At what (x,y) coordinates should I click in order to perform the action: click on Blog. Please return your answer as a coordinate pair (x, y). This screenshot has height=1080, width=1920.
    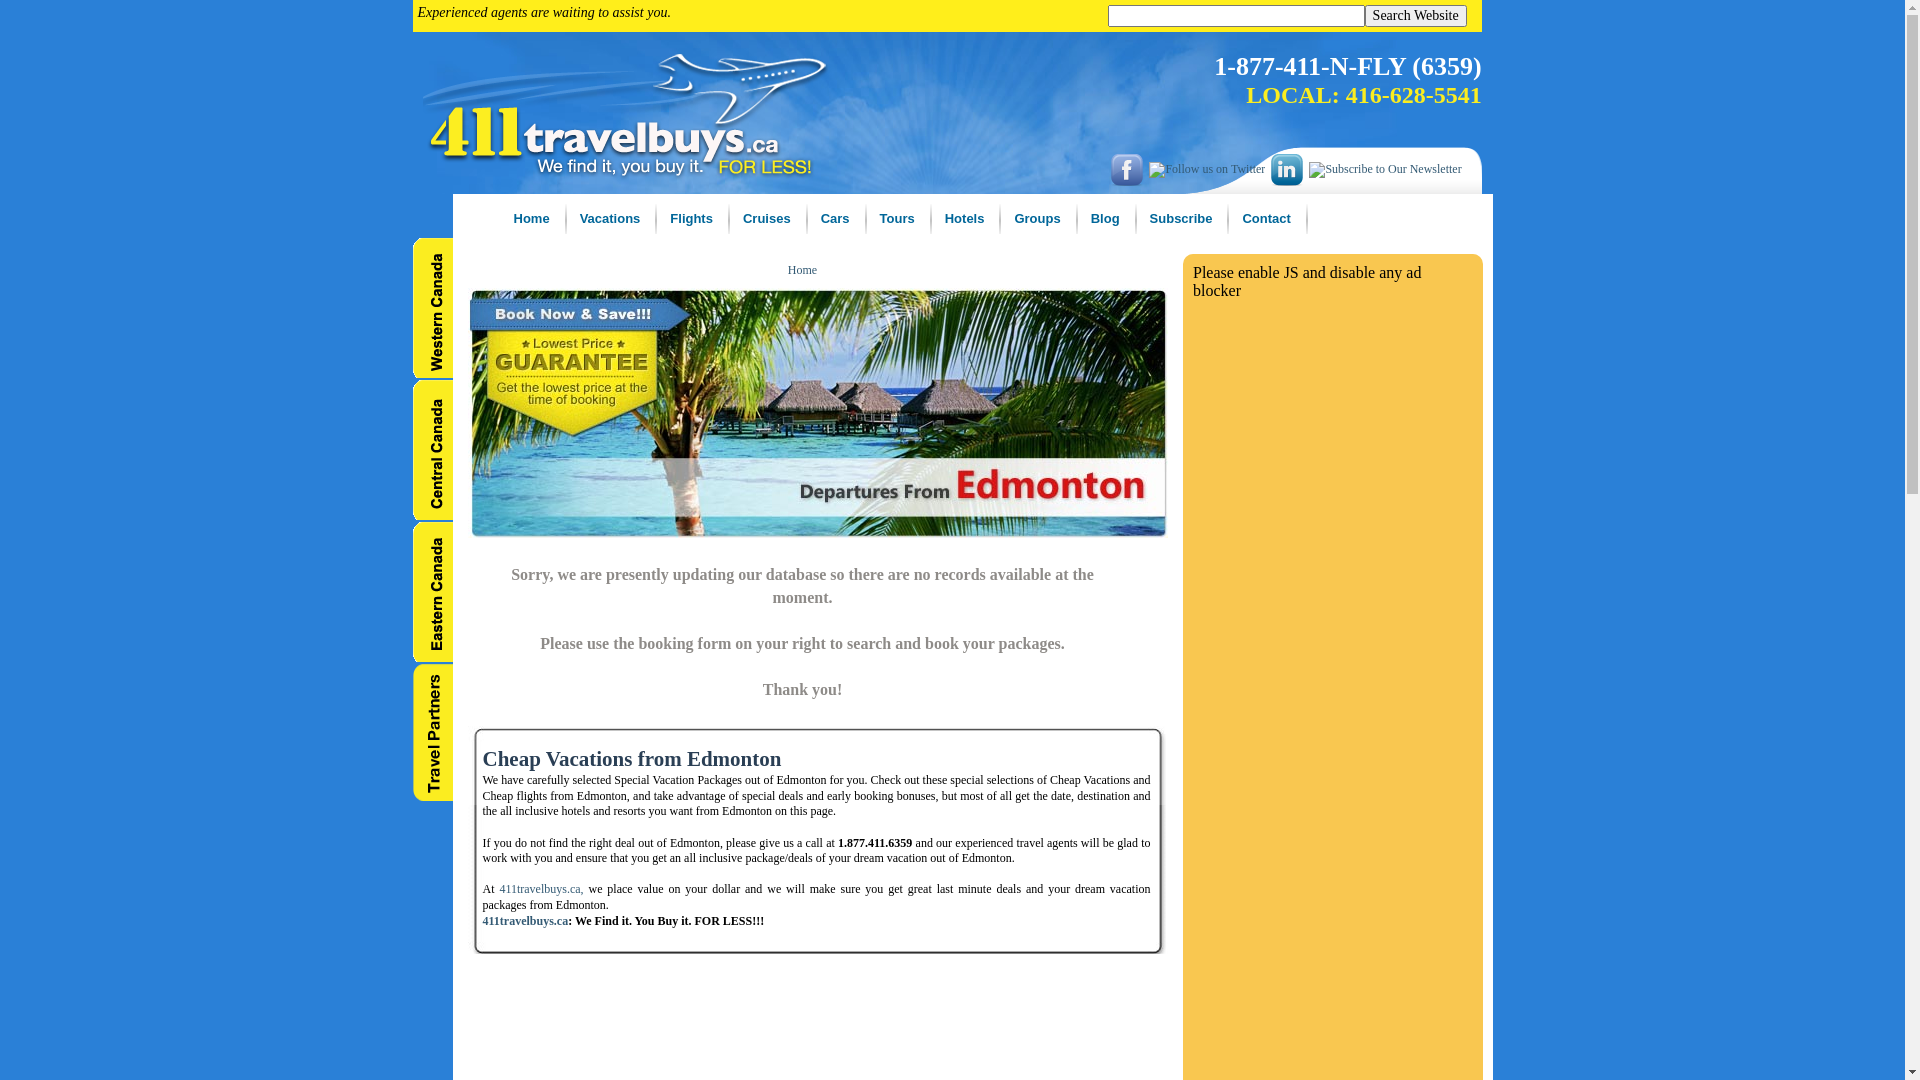
    Looking at the image, I should click on (1106, 219).